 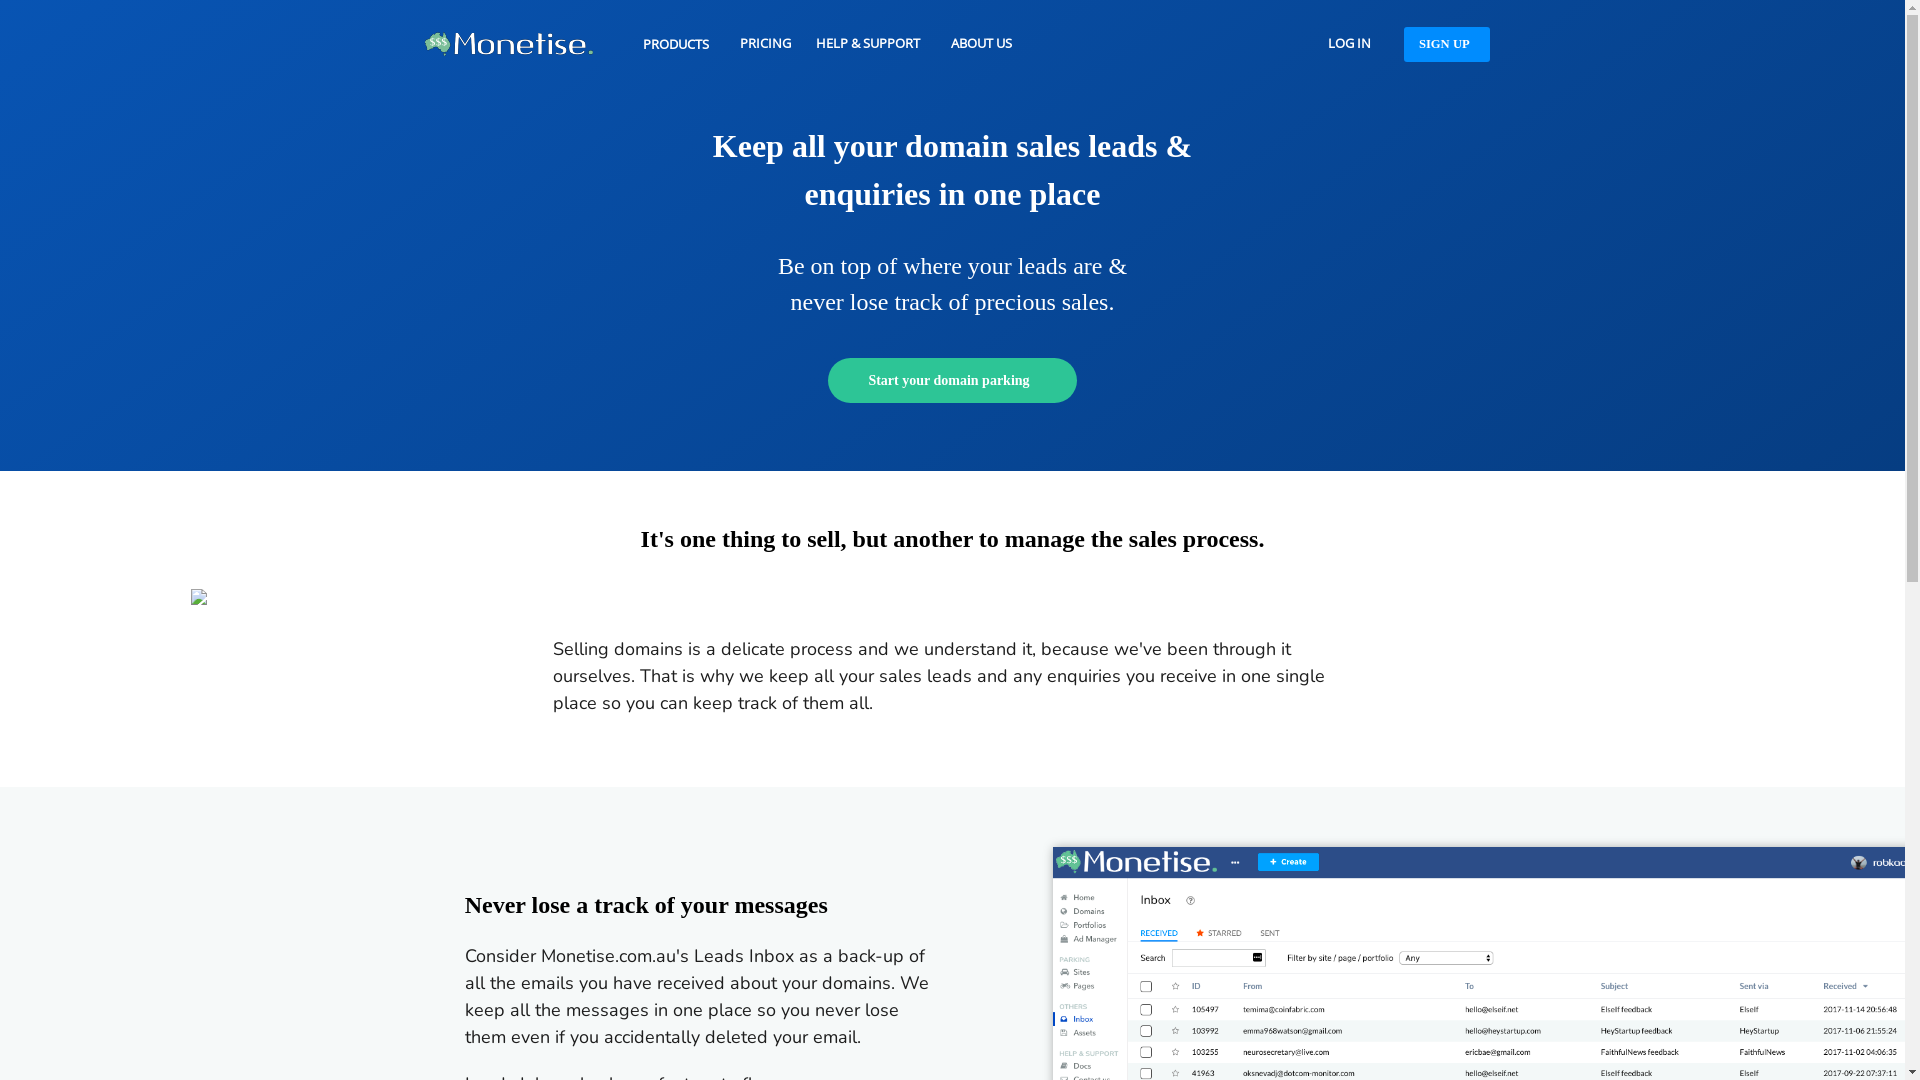 What do you see at coordinates (679, 45) in the screenshot?
I see `PRODUCTS  ` at bounding box center [679, 45].